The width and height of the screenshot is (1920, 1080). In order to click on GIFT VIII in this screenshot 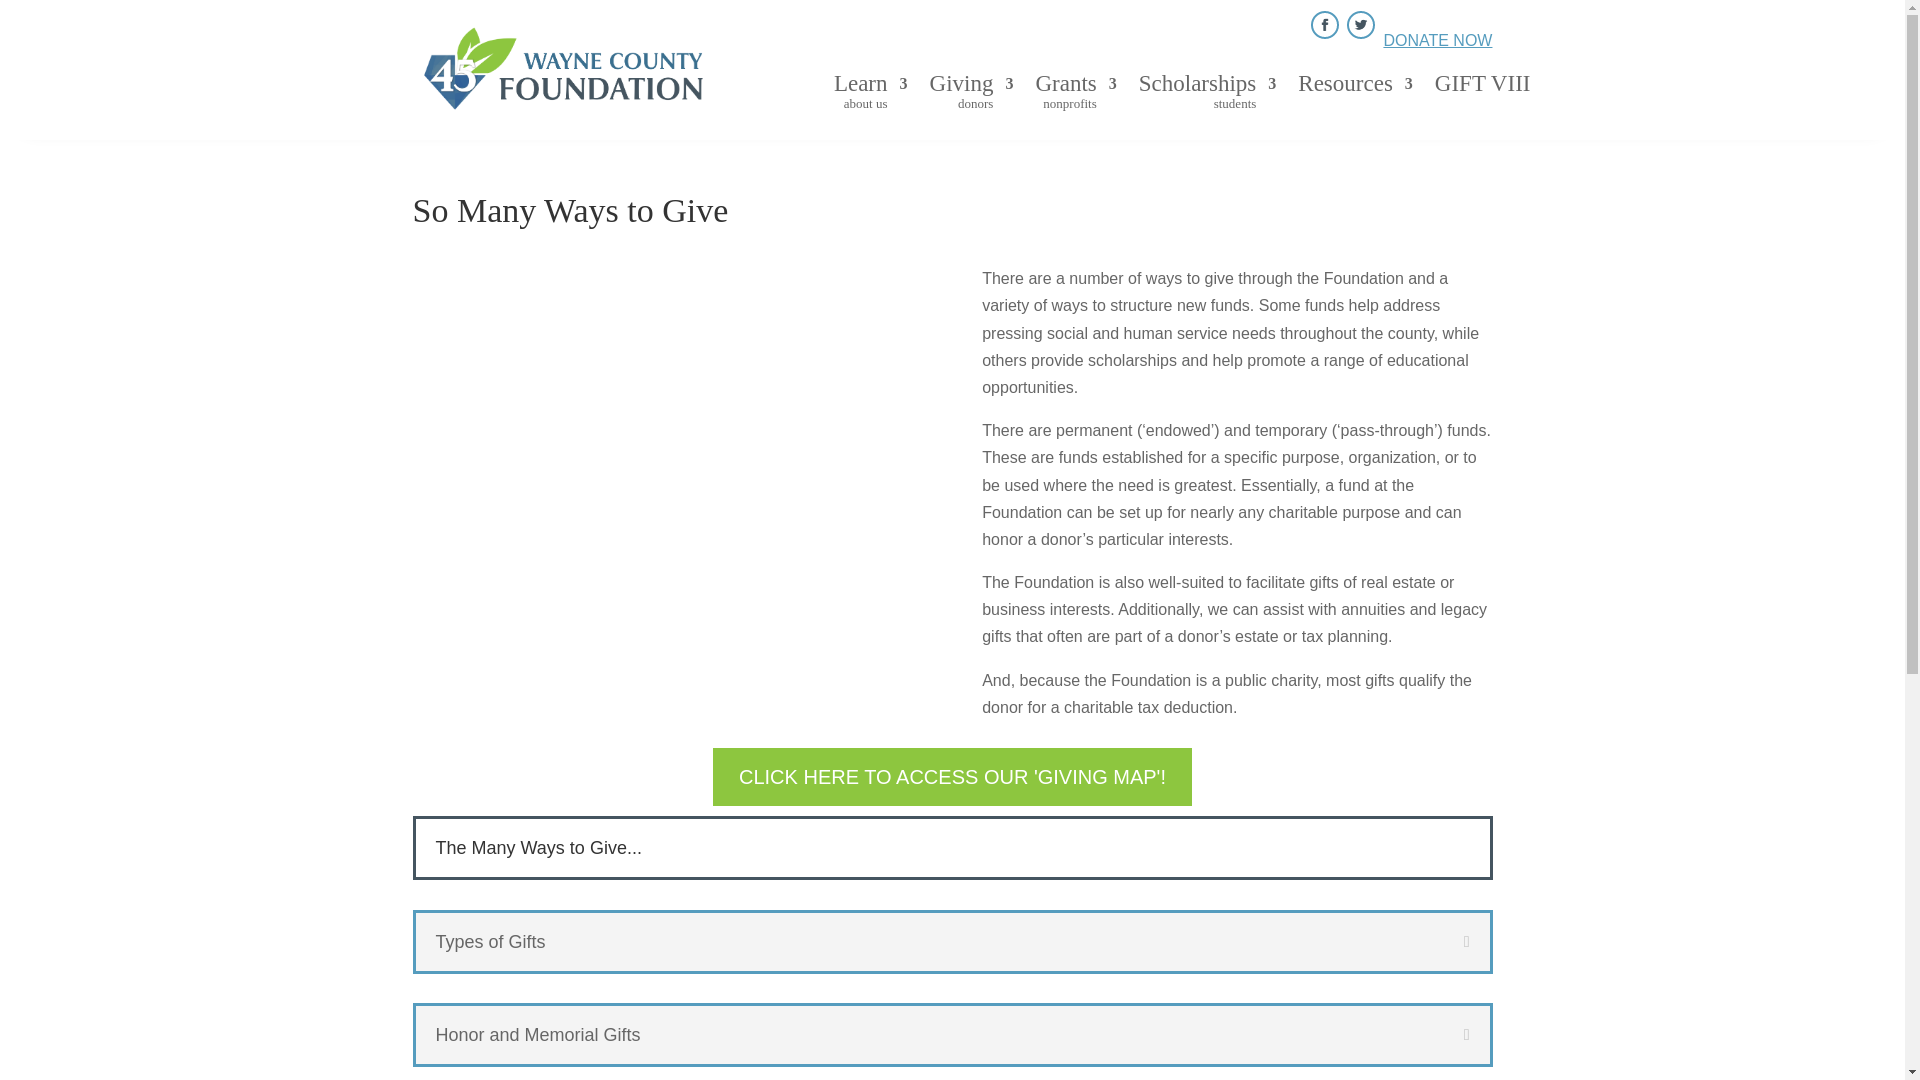, I will do `click(1436, 40)`.